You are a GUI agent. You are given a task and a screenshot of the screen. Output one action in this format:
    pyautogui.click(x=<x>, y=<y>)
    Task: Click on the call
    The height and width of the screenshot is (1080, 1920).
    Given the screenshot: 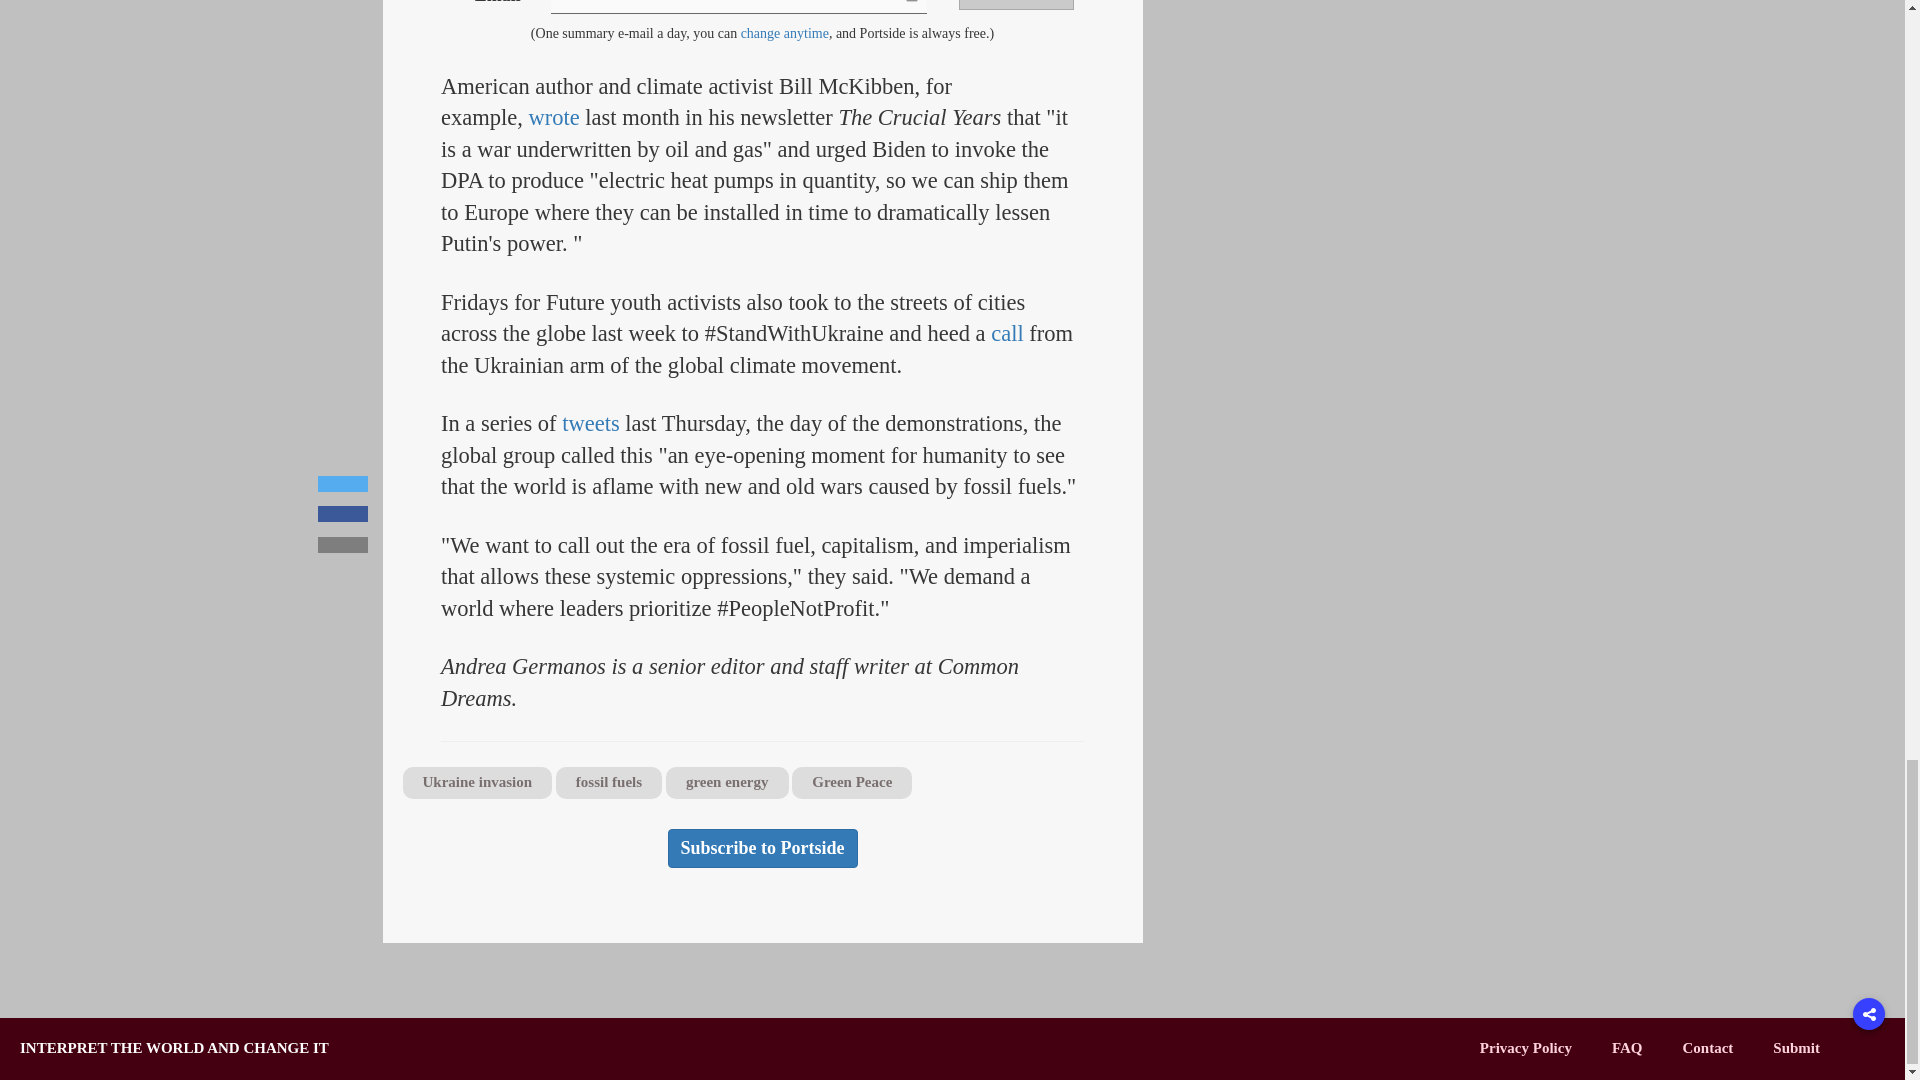 What is the action you would take?
    pyautogui.click(x=1006, y=332)
    